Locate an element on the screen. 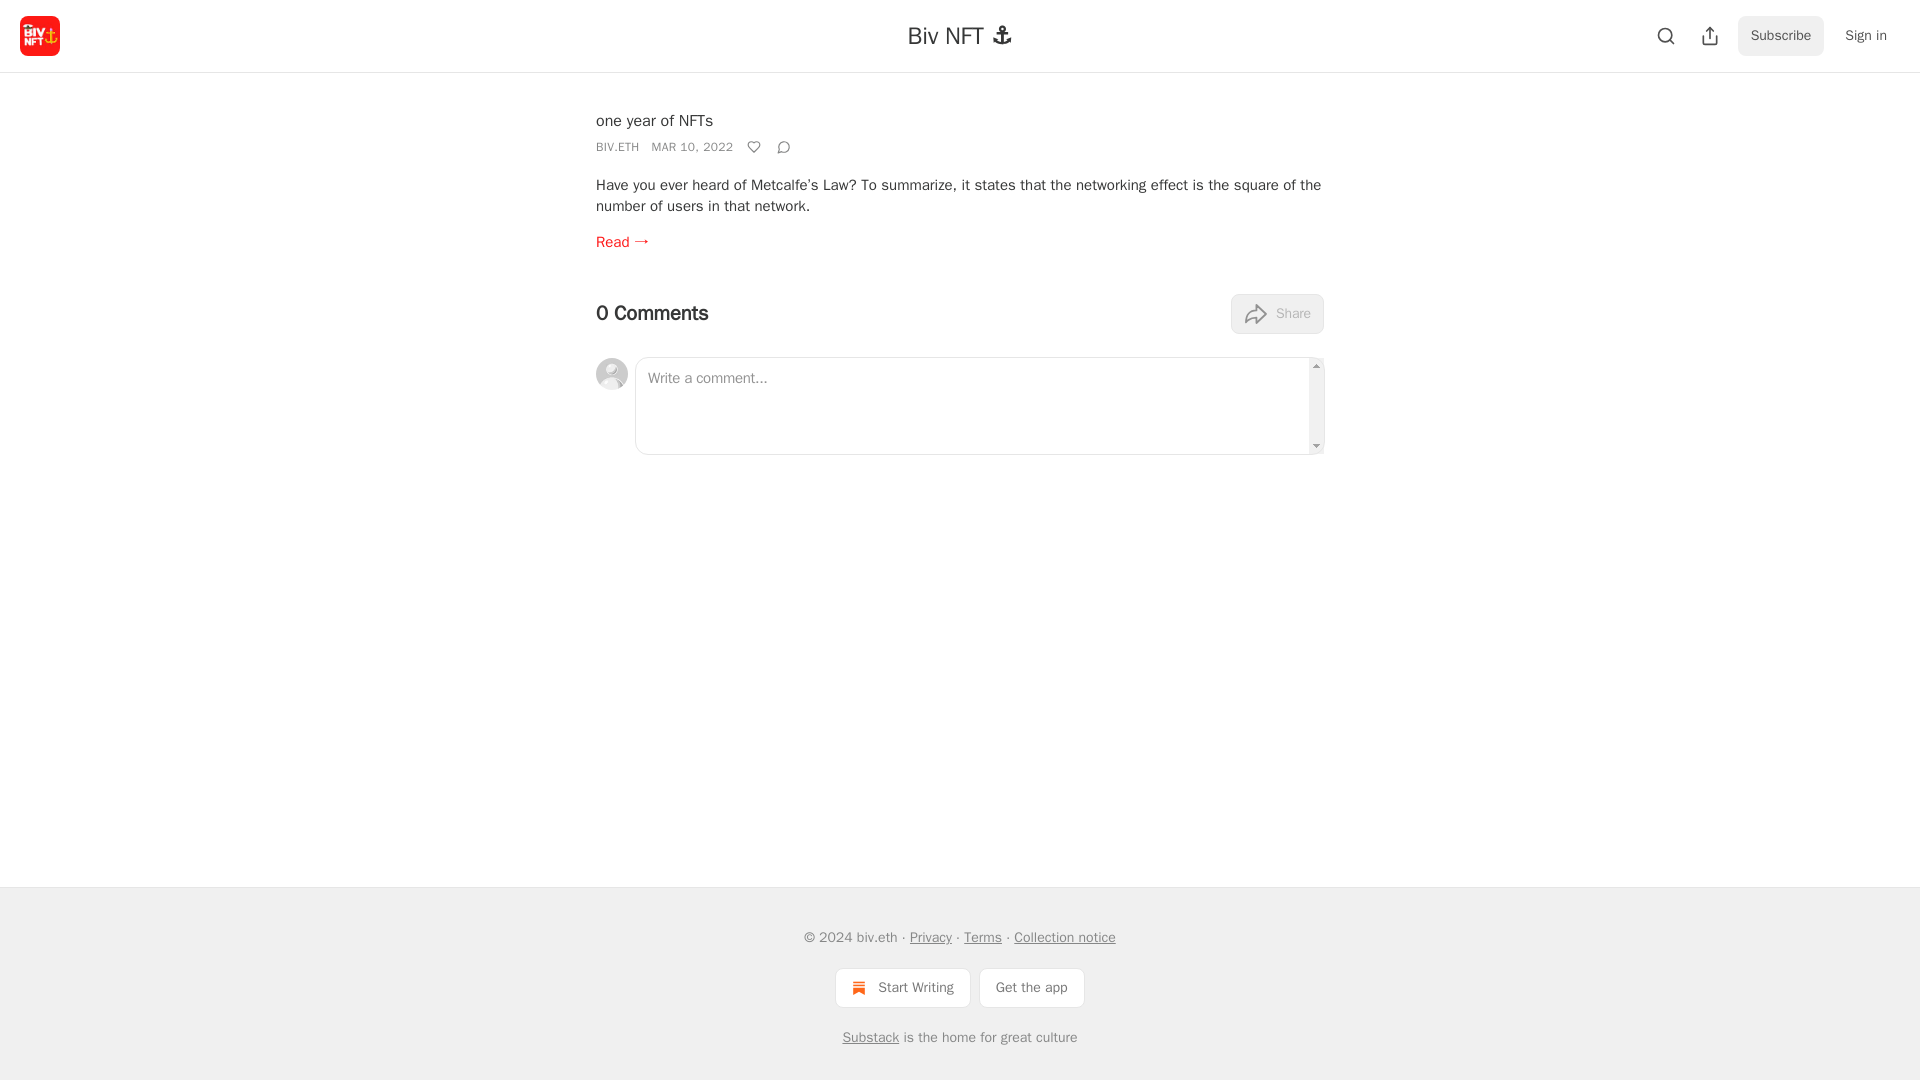 Image resolution: width=1920 pixels, height=1080 pixels. Terms is located at coordinates (982, 937).